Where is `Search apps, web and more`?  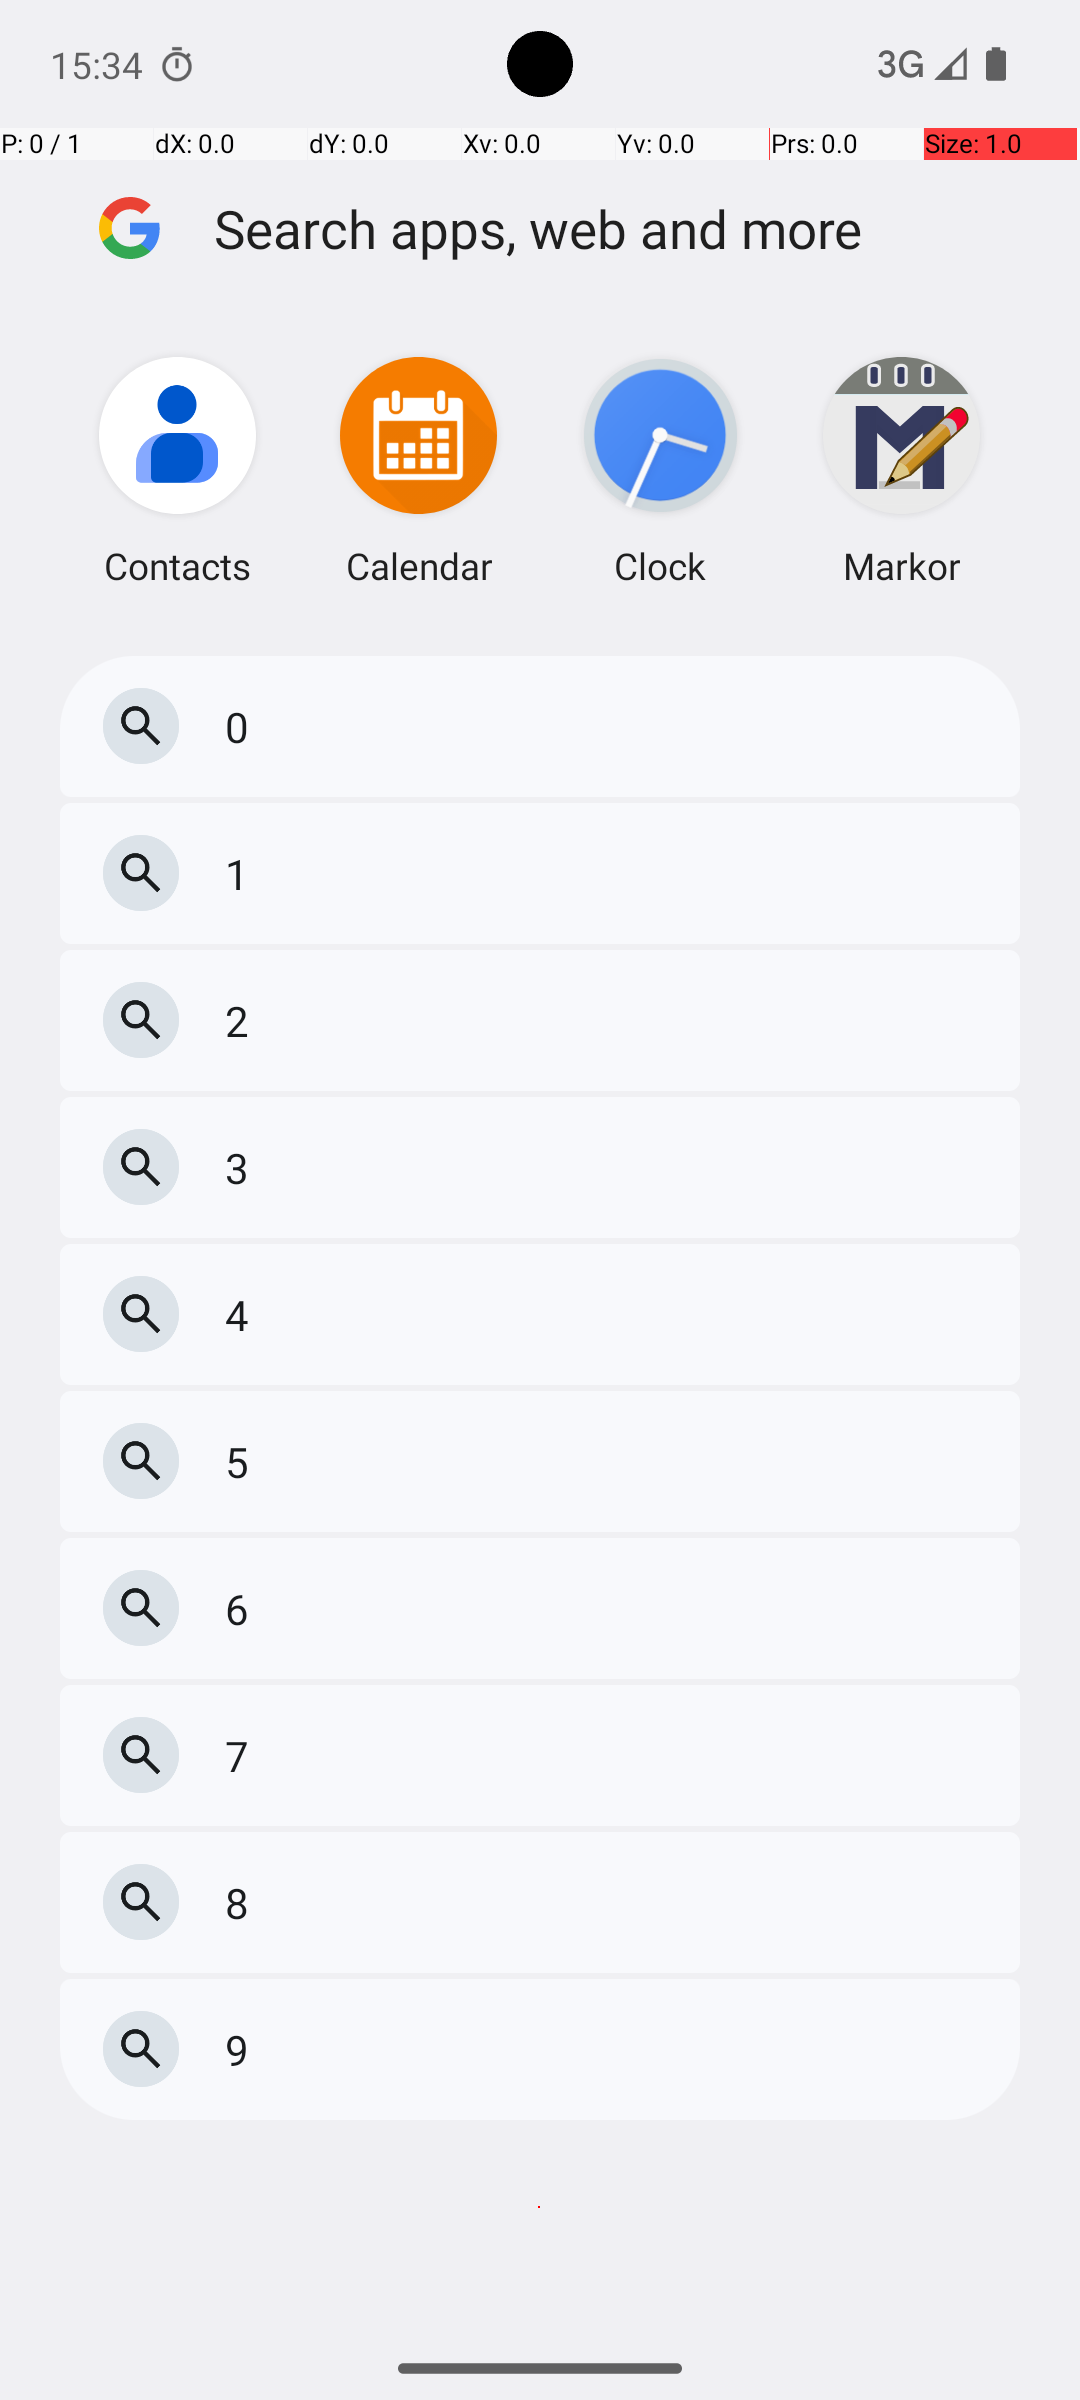 Search apps, web and more is located at coordinates (618, 228).